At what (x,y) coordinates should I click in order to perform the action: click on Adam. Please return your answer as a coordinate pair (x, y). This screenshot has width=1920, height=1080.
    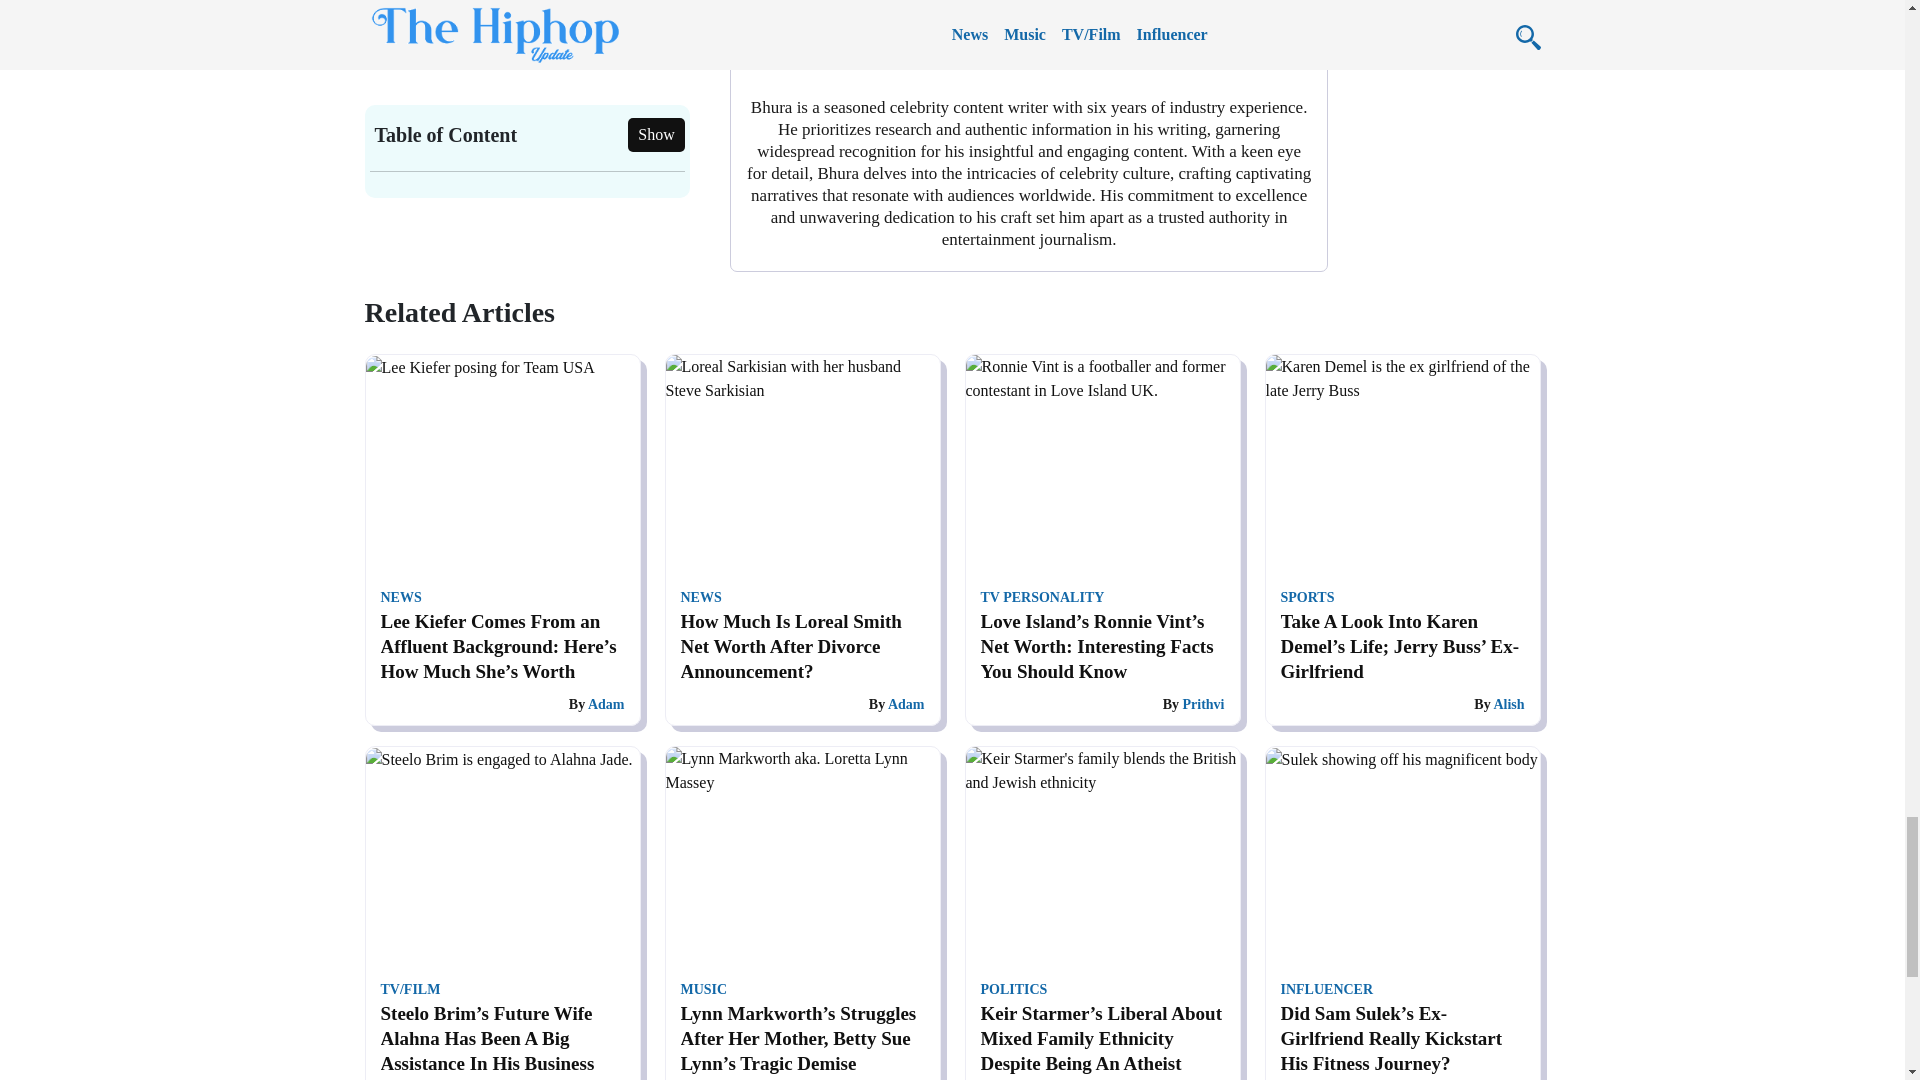
    Looking at the image, I should click on (606, 704).